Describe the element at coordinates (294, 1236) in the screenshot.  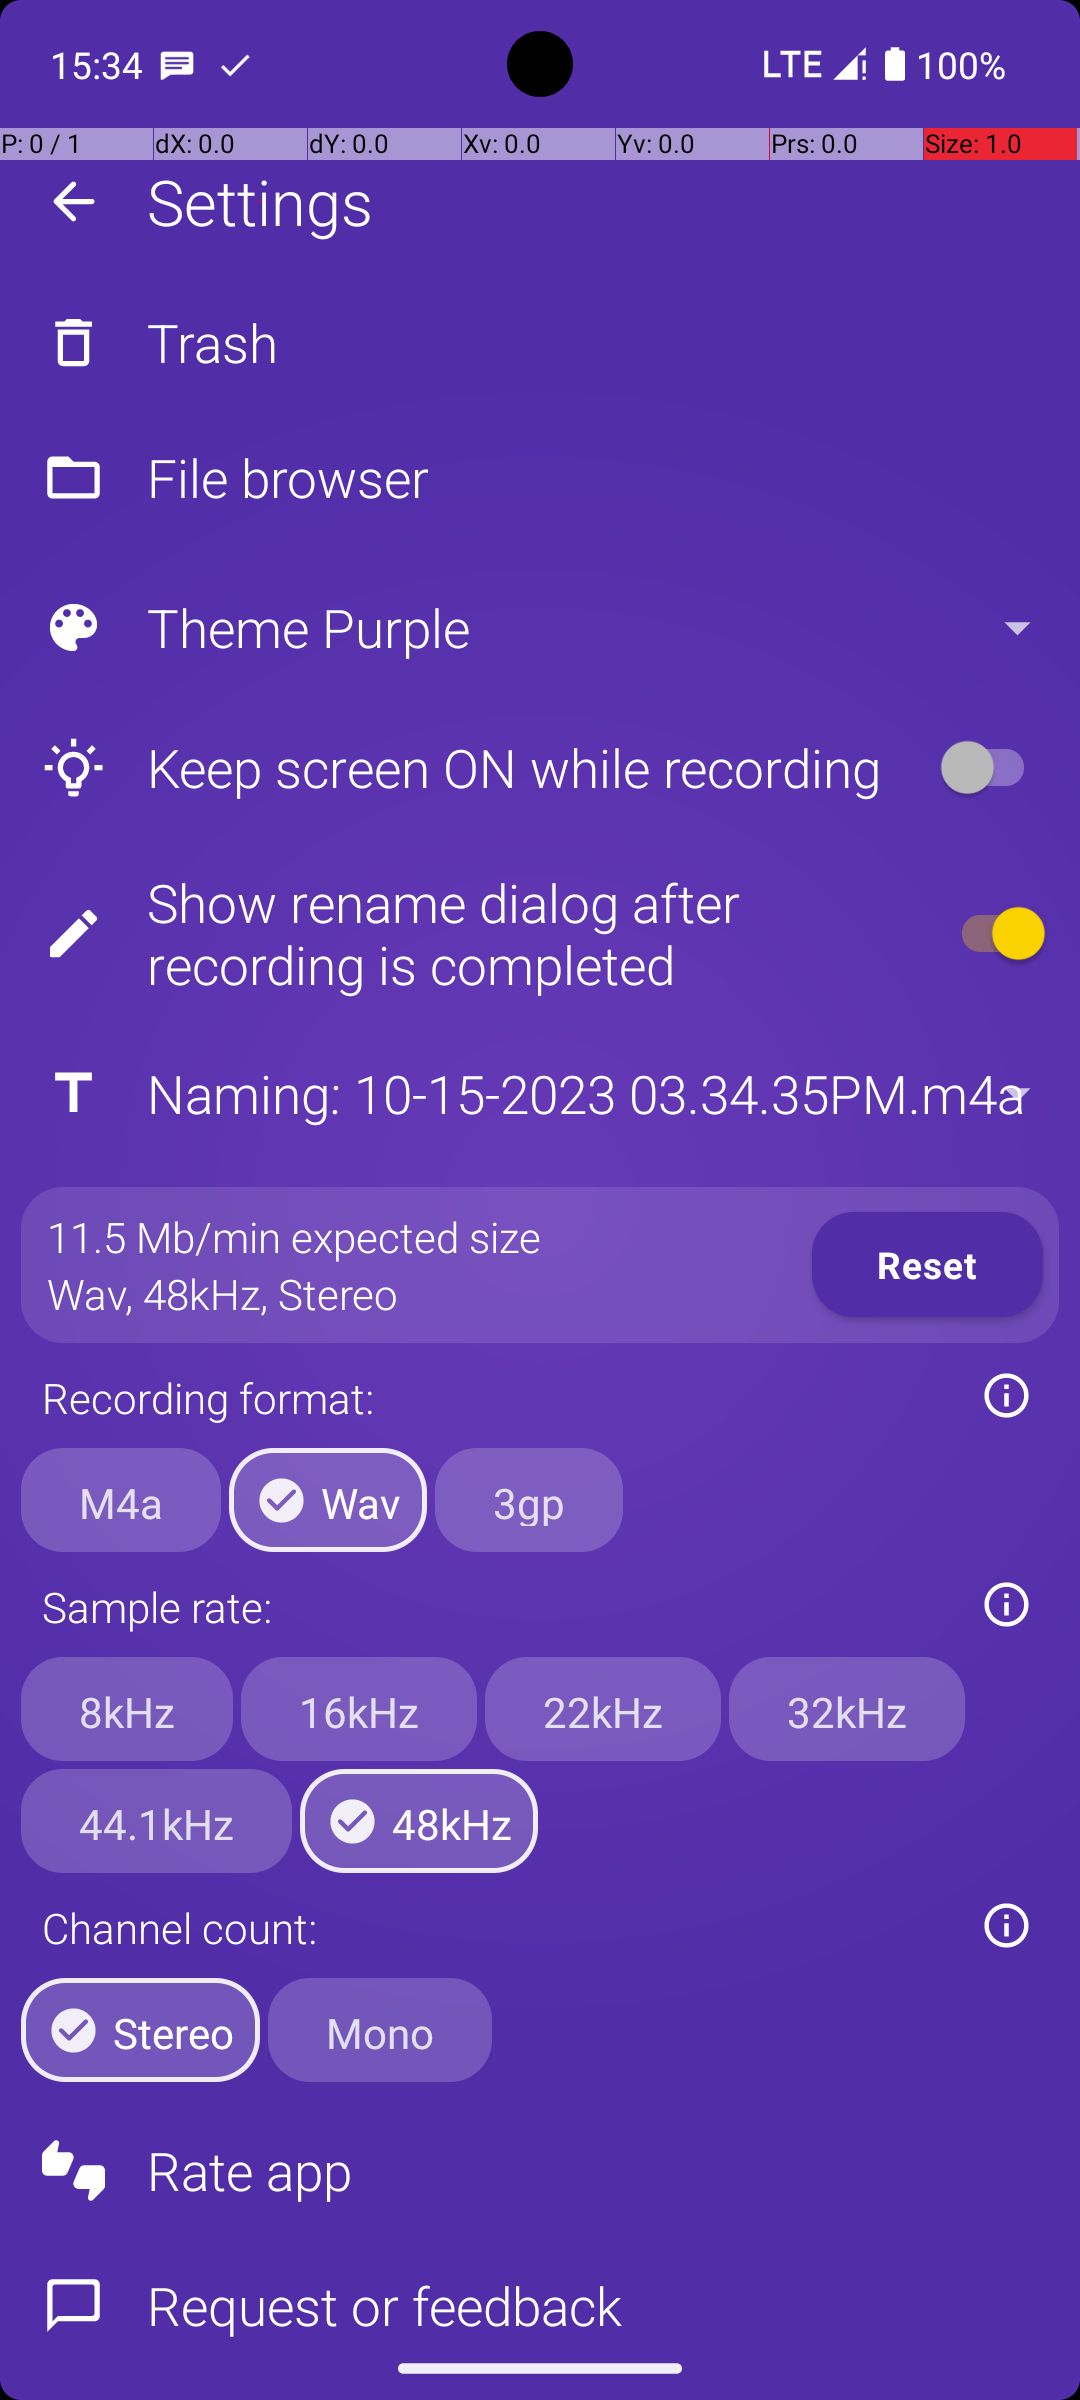
I see `11.5 Mb/min expected size` at that location.